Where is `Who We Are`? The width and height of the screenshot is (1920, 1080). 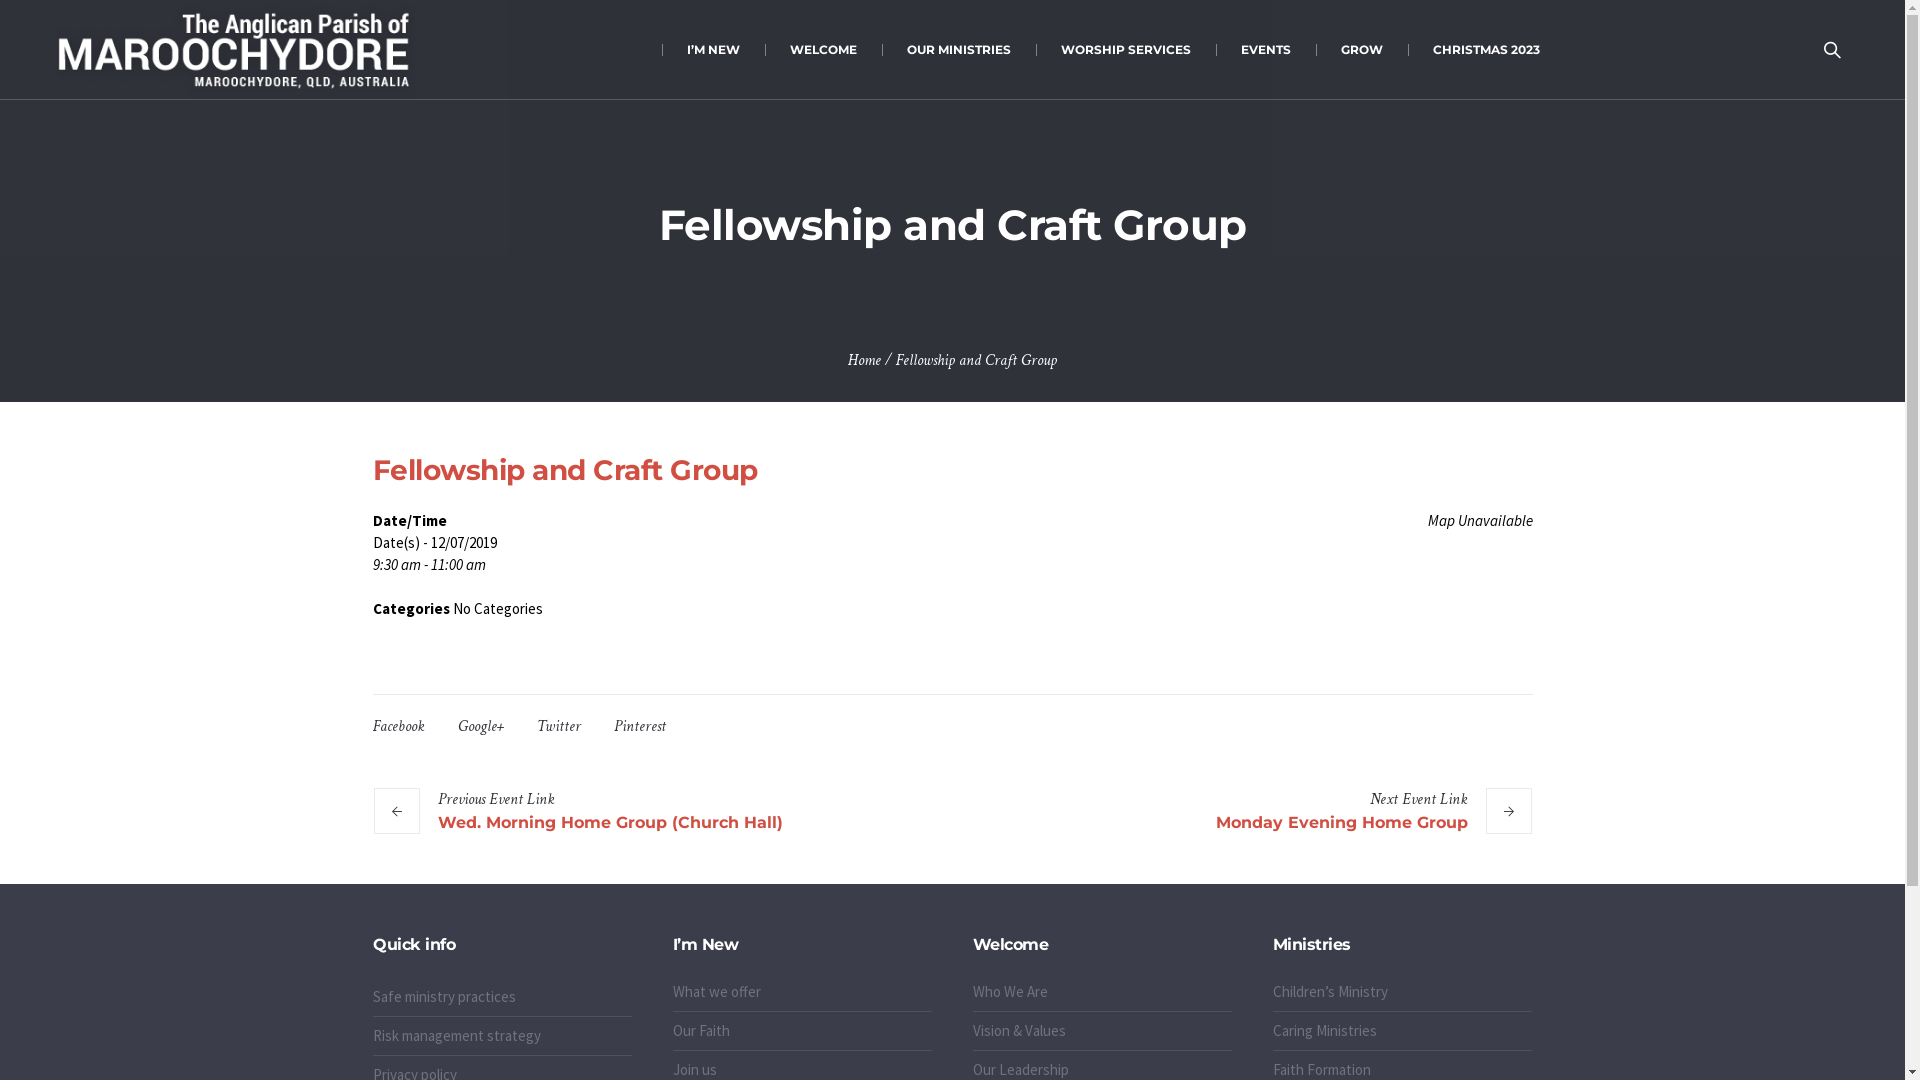 Who We Are is located at coordinates (1010, 992).